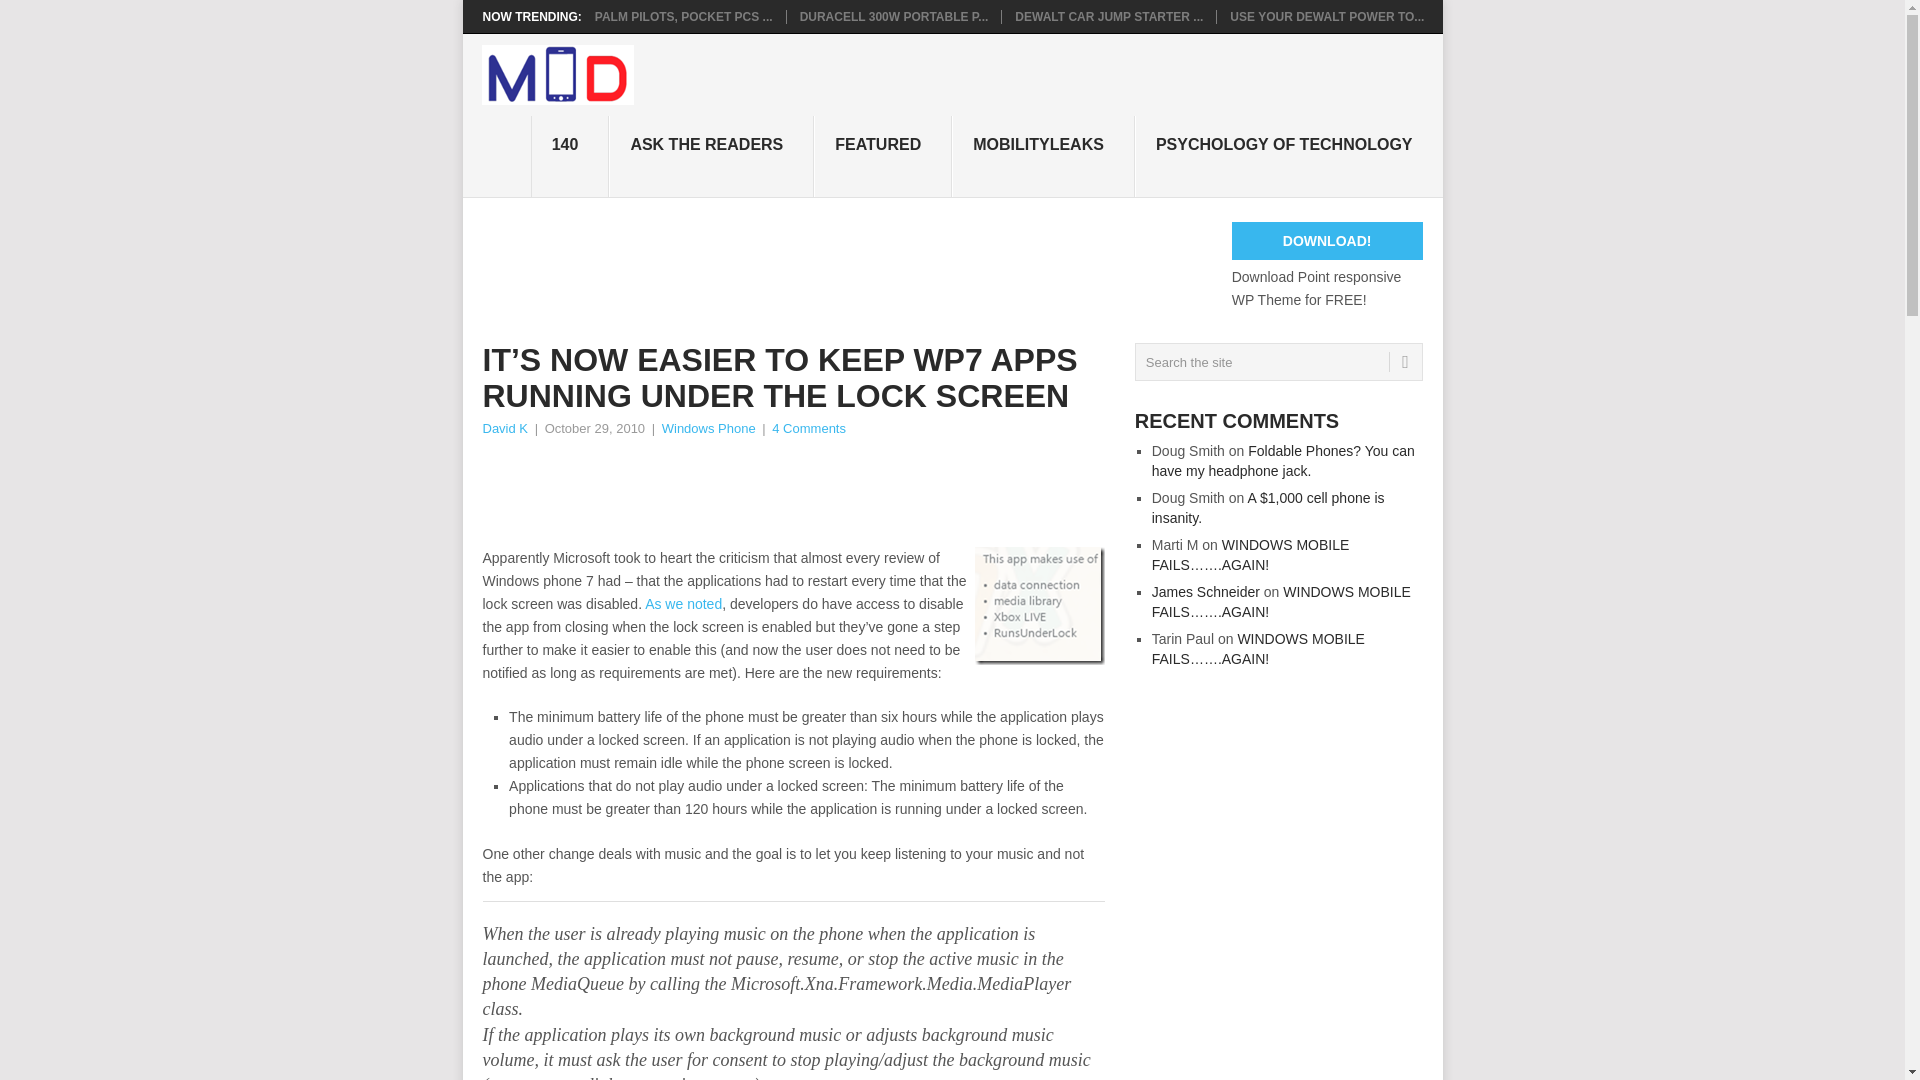  I want to click on ASK THE READERS, so click(711, 156).